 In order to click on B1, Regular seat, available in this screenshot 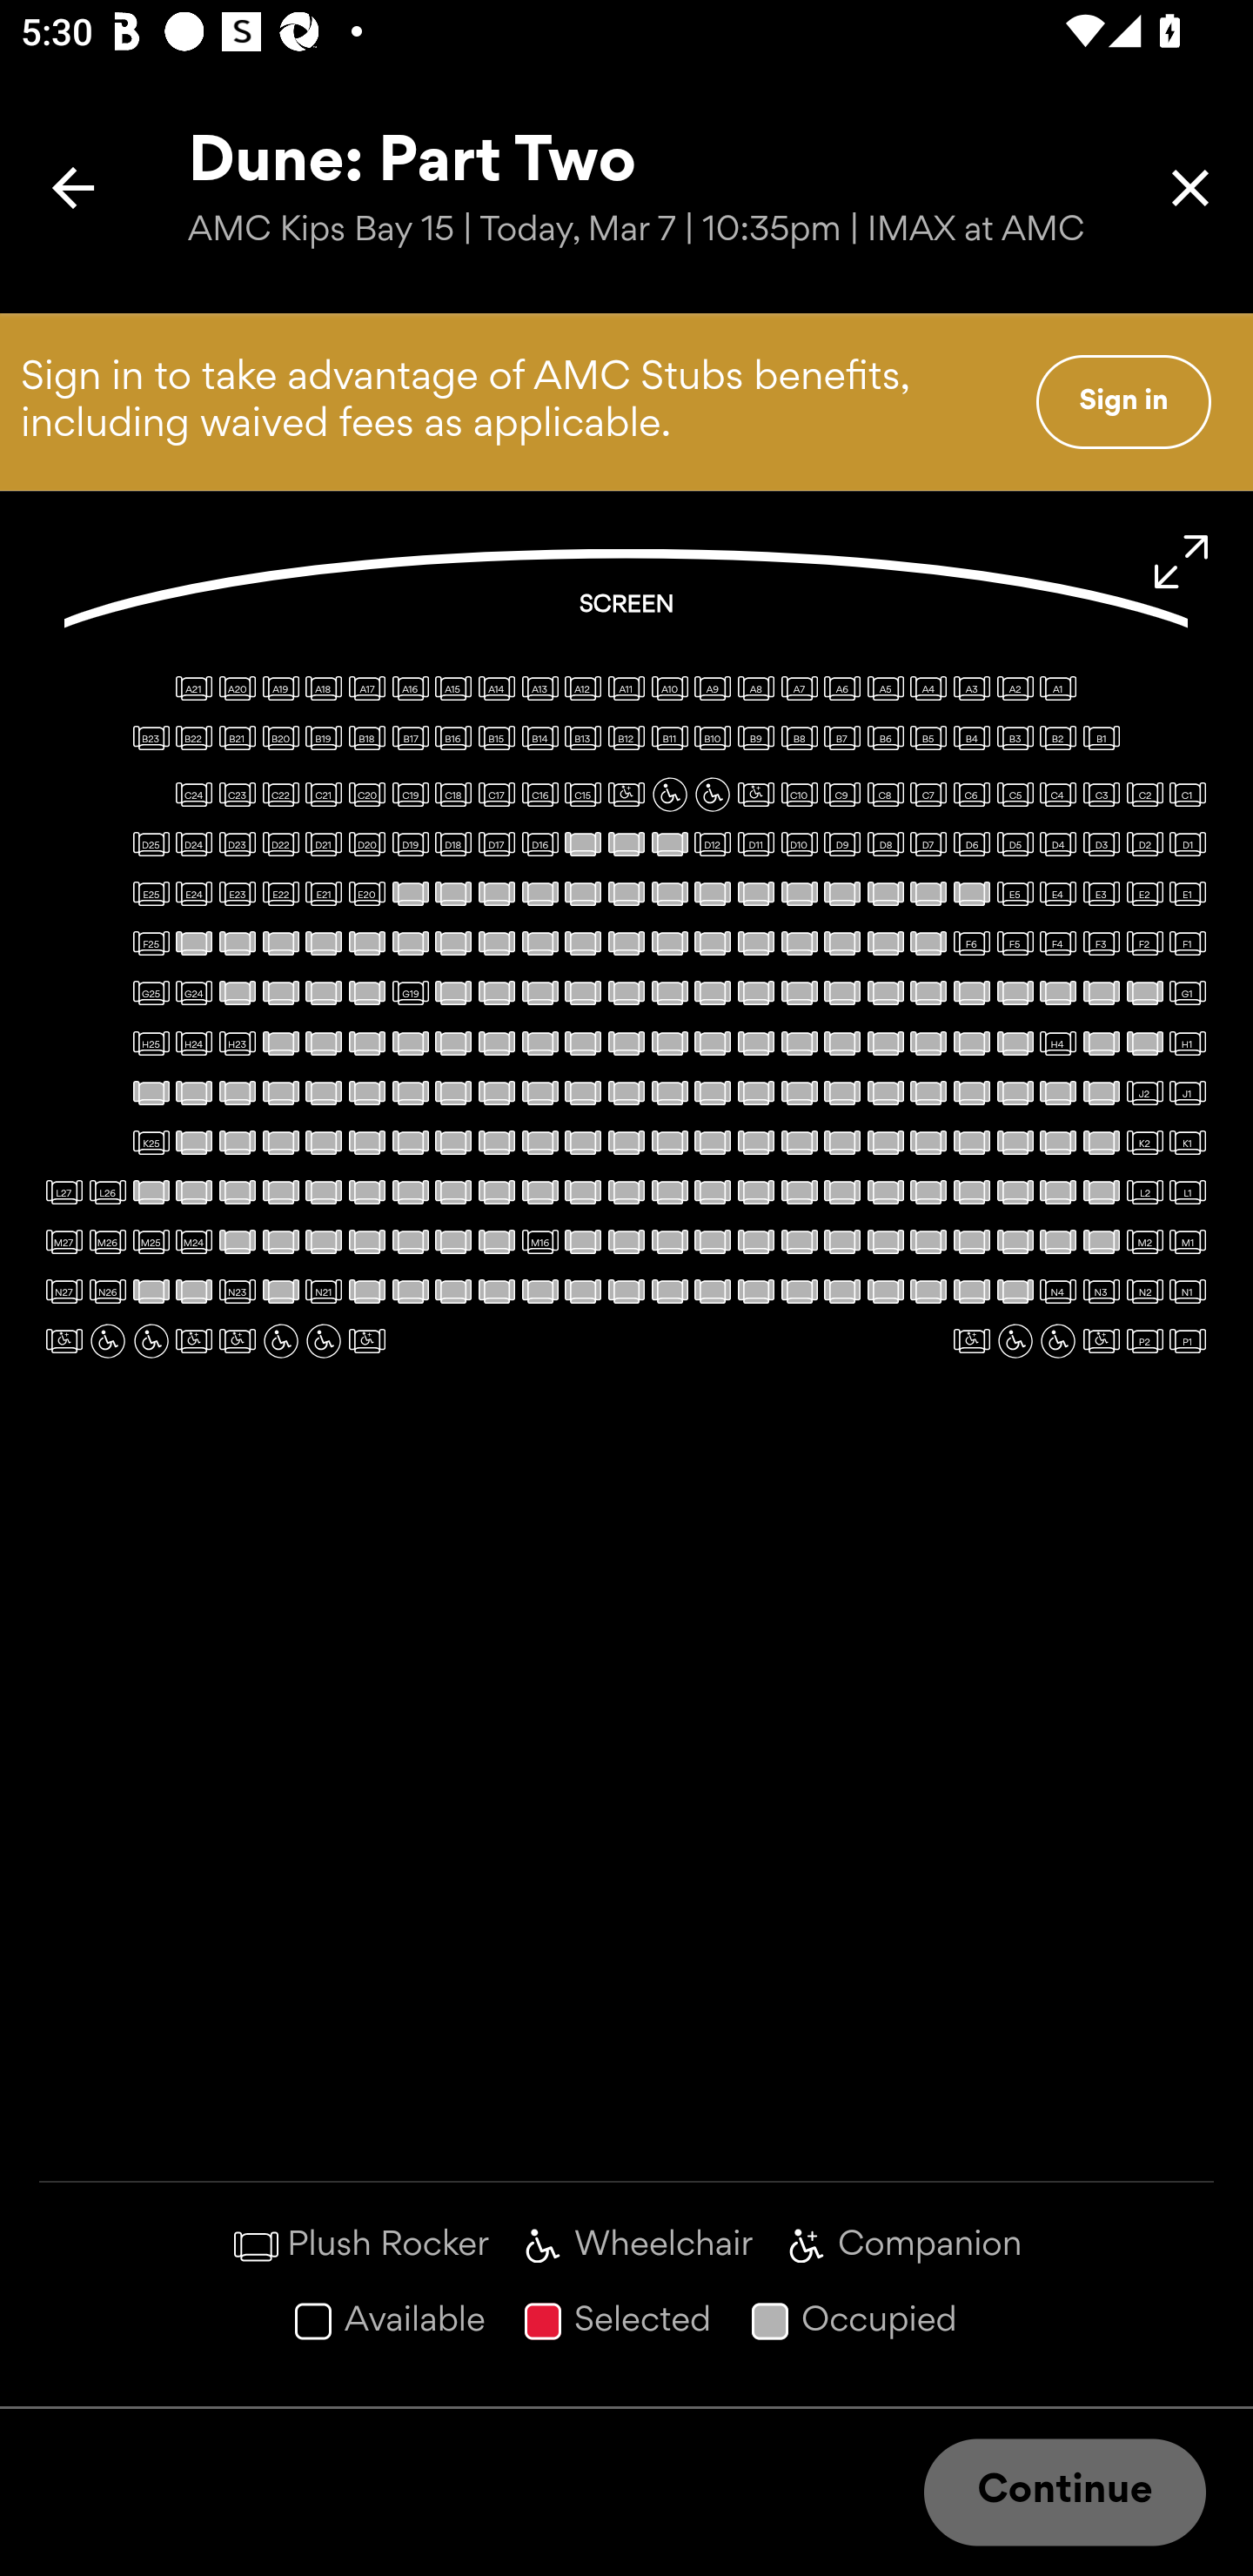, I will do `click(1102, 738)`.